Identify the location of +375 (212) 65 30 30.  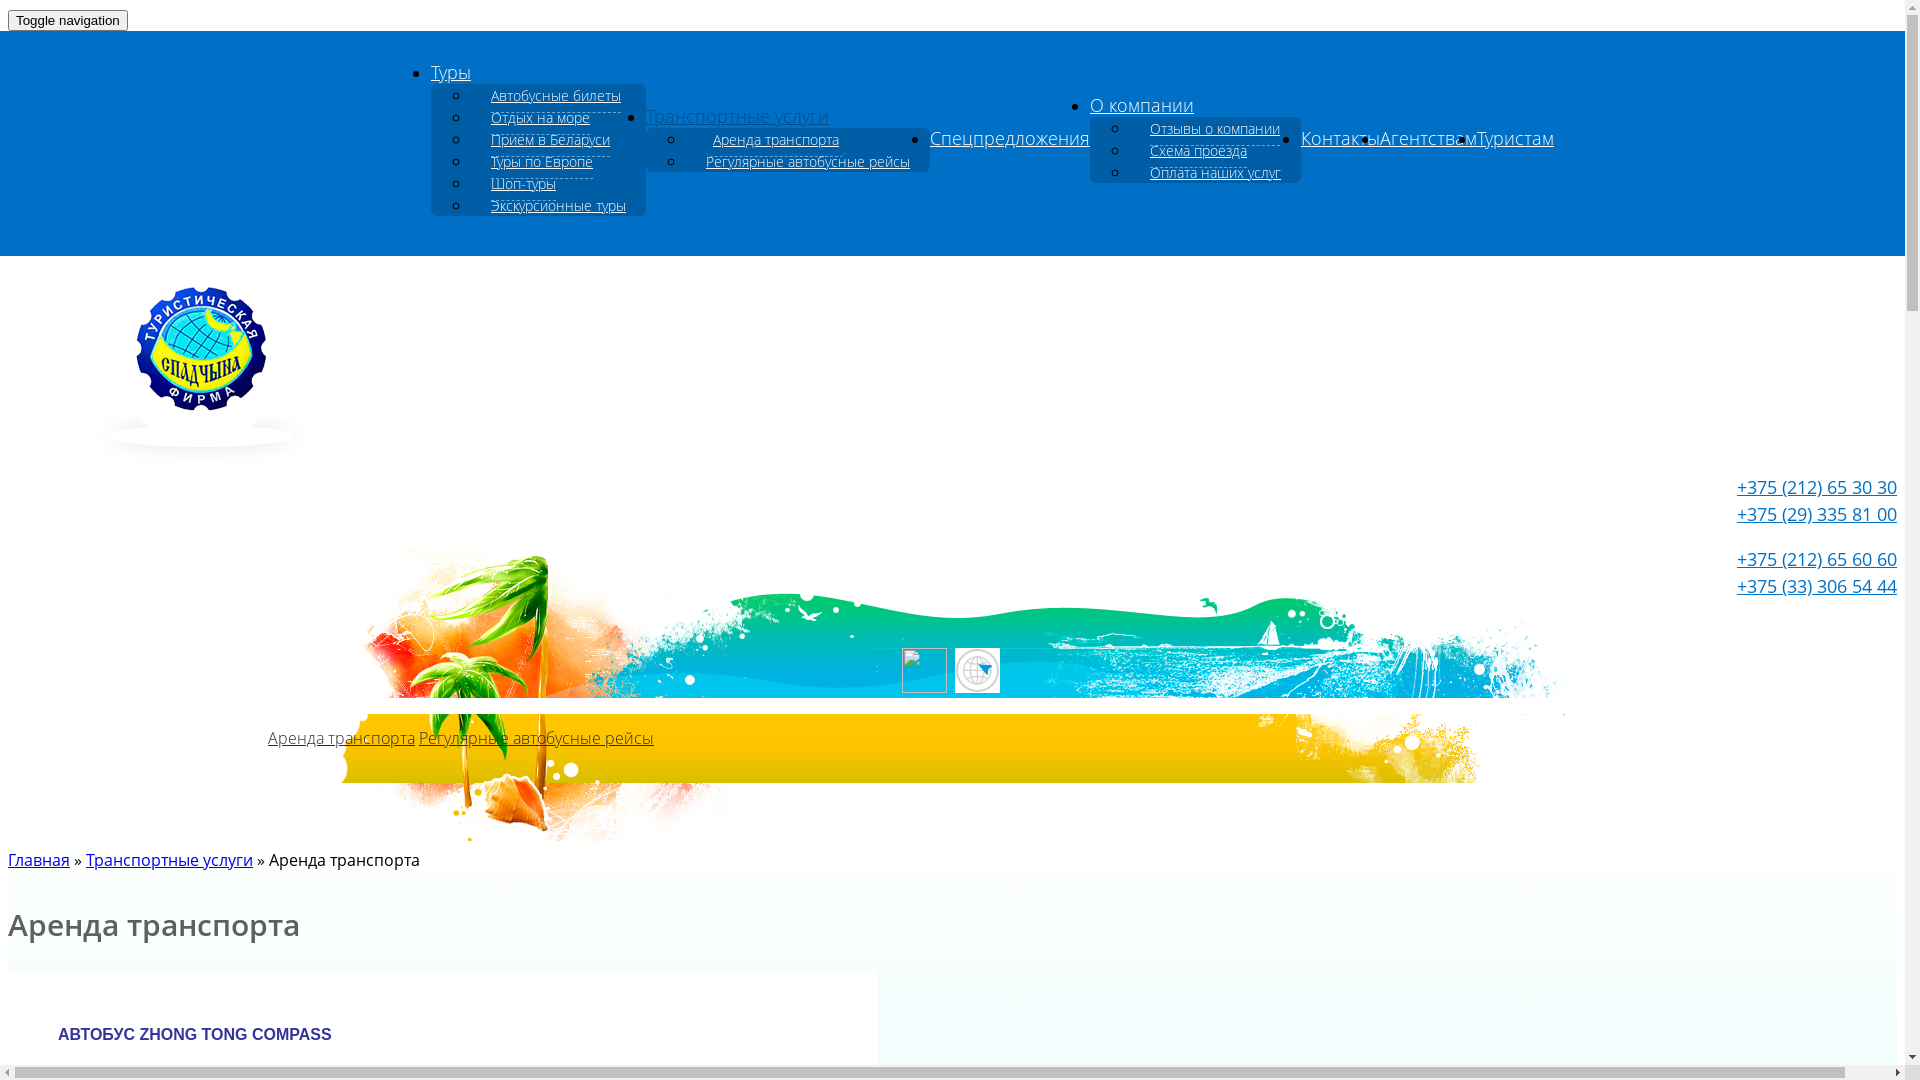
(1817, 487).